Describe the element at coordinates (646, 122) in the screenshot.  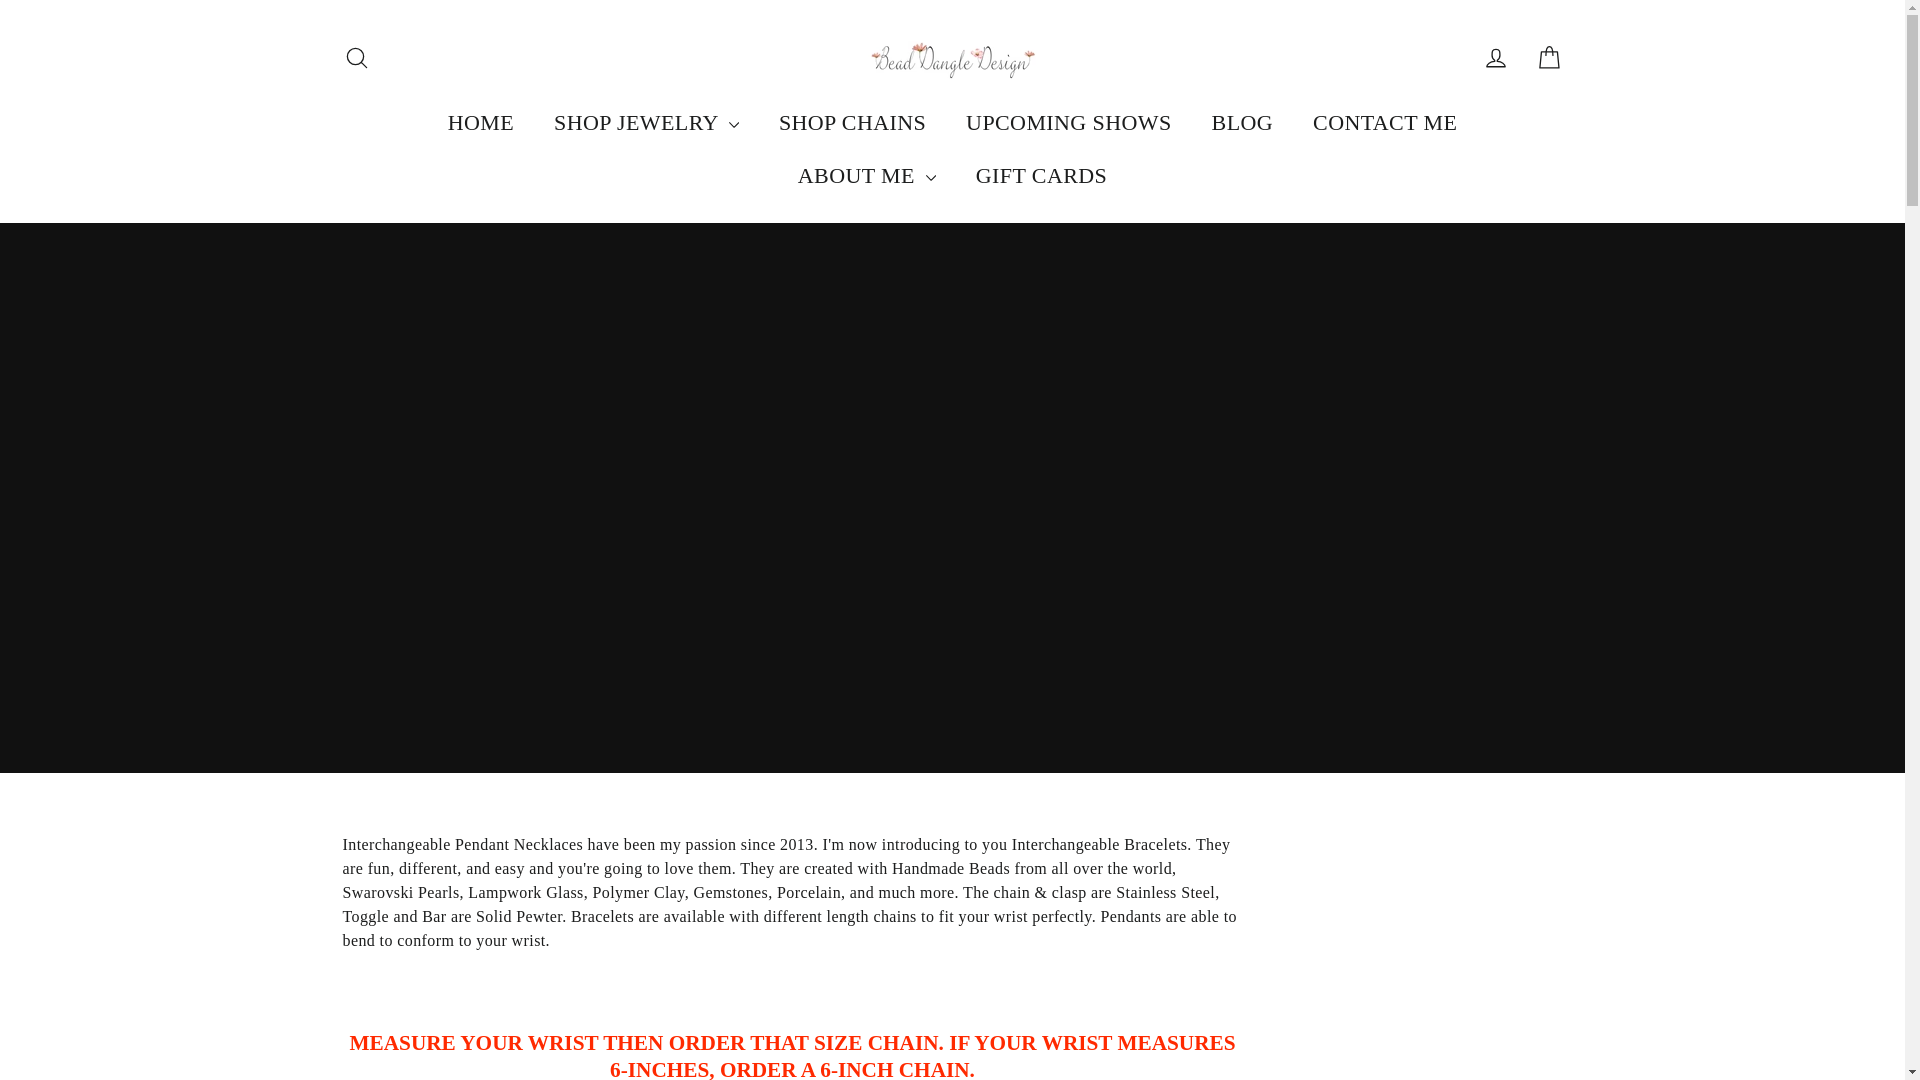
I see `SHOP JEWELRY` at that location.